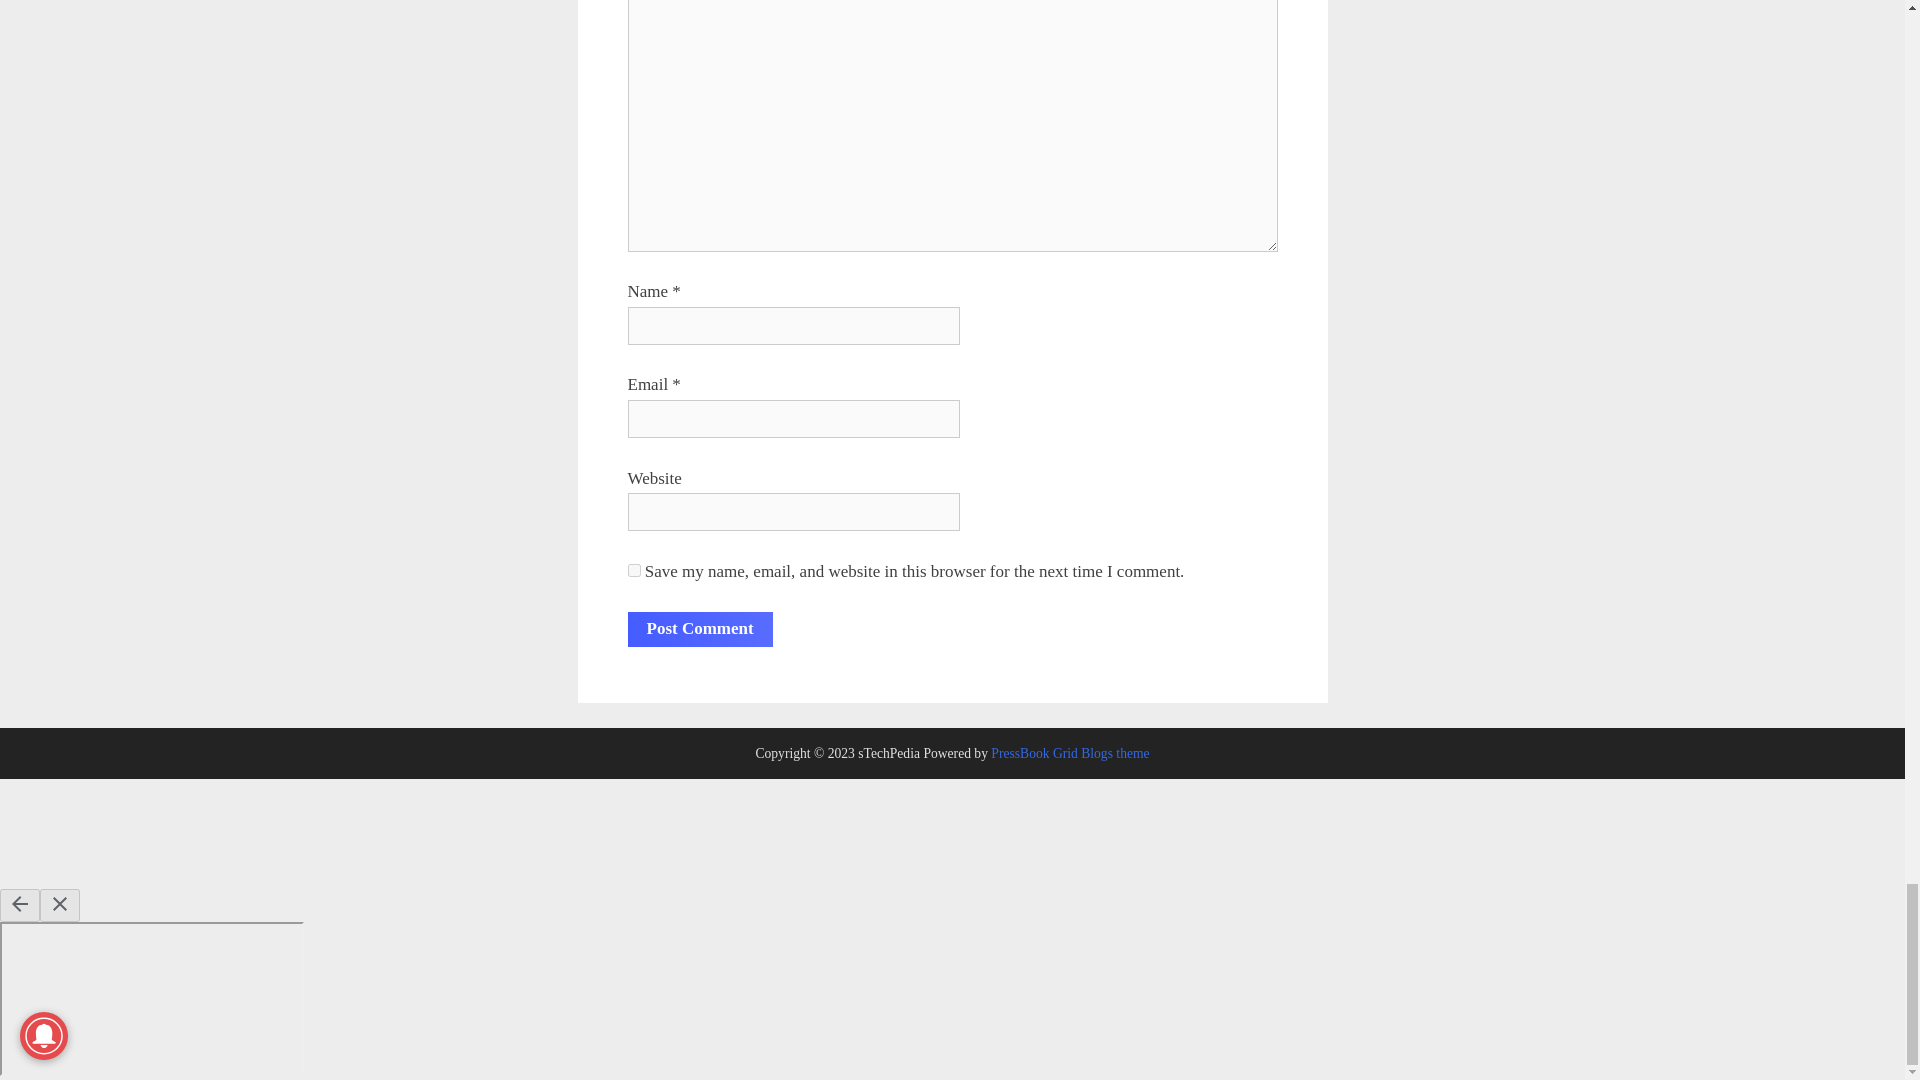 The image size is (1920, 1080). Describe the element at coordinates (634, 570) in the screenshot. I see `yes` at that location.